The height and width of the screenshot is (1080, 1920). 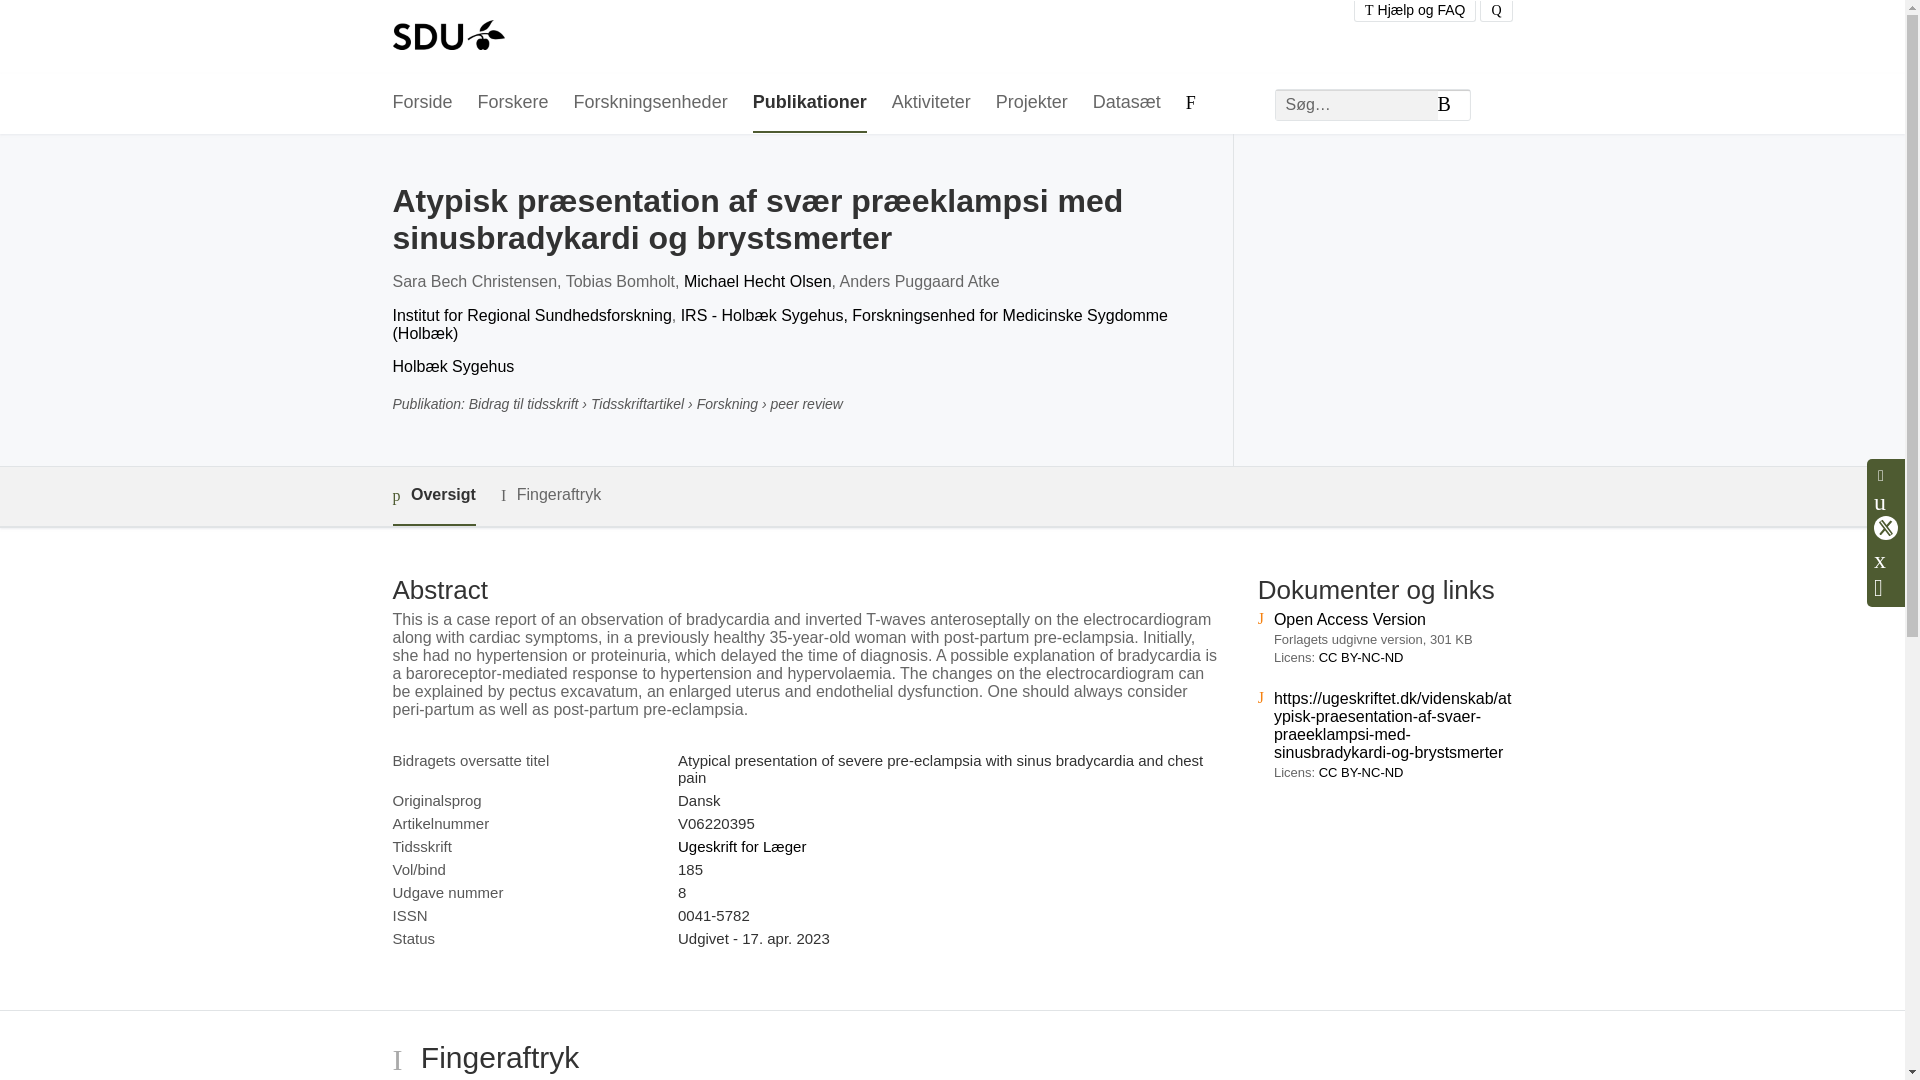 What do you see at coordinates (447, 37) in the screenshot?
I see `Syddansk Universitet Forside` at bounding box center [447, 37].